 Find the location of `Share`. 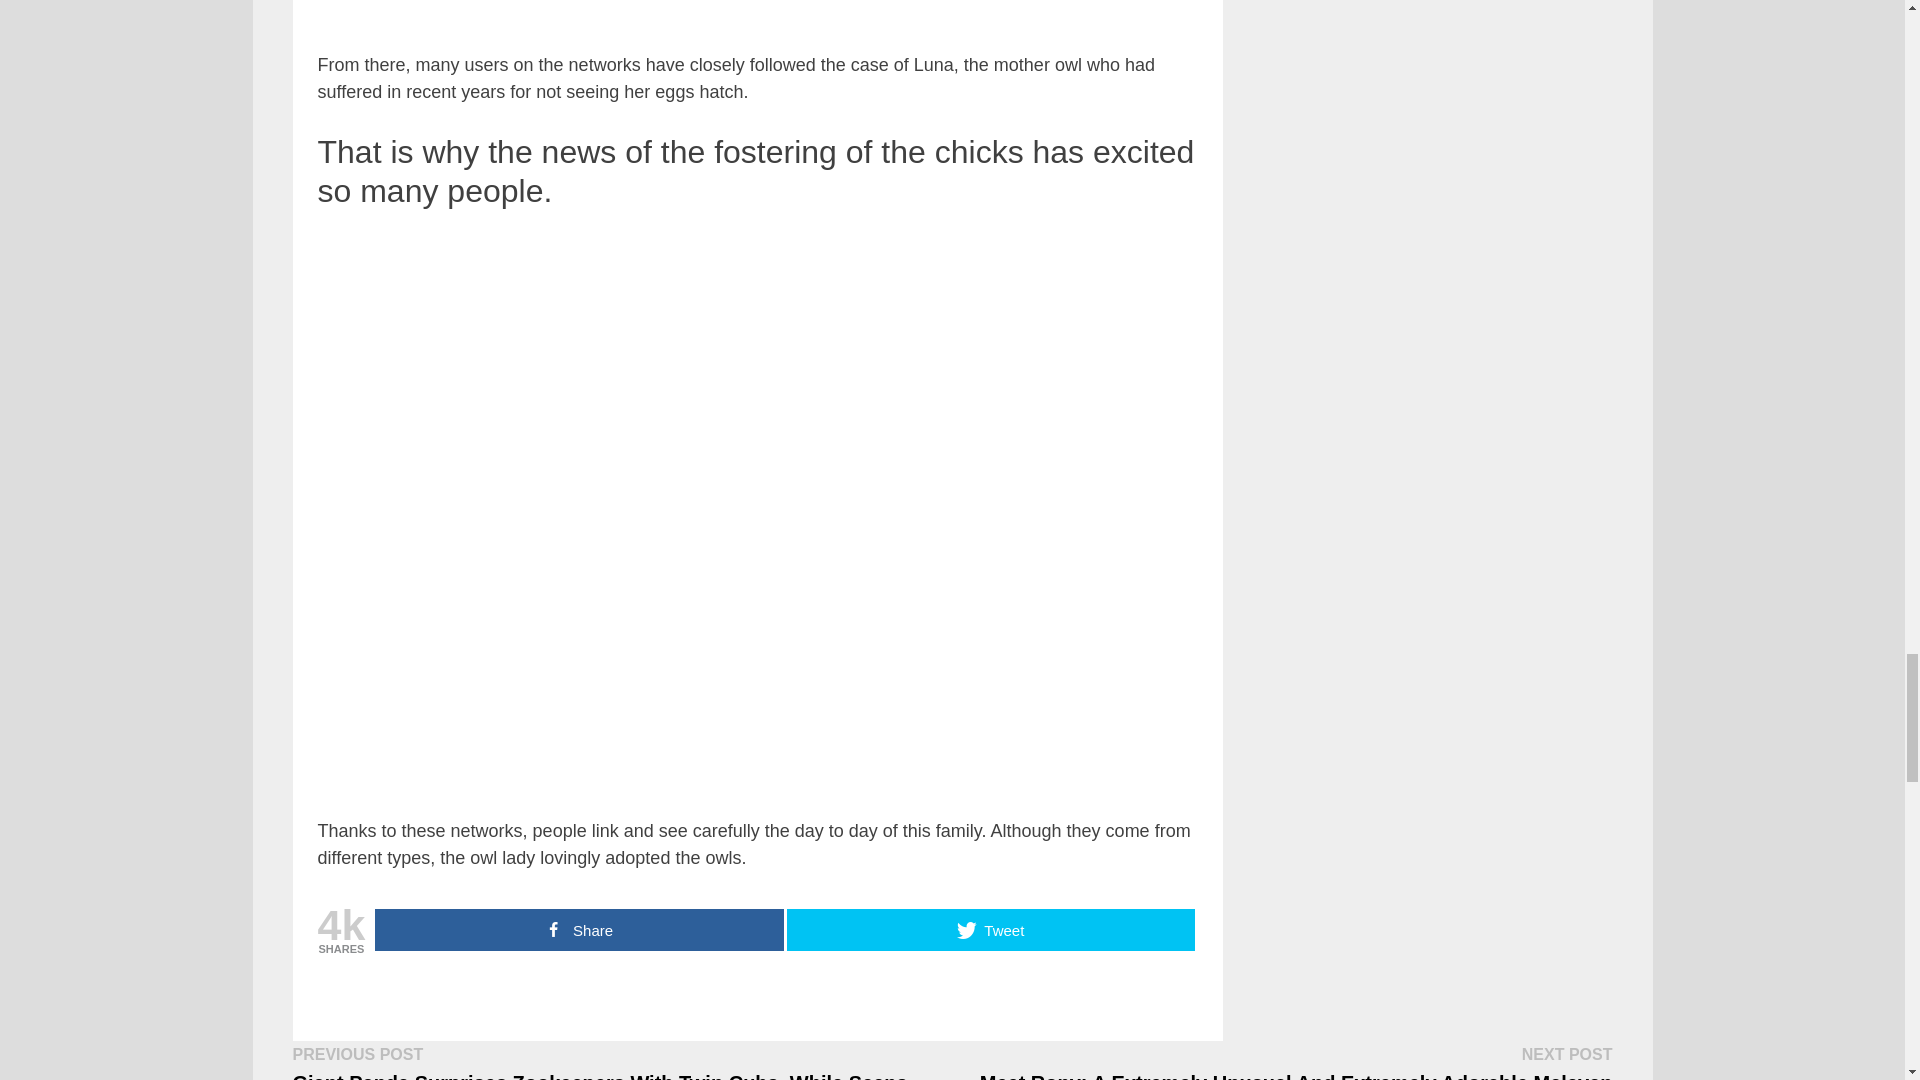

Share is located at coordinates (578, 930).